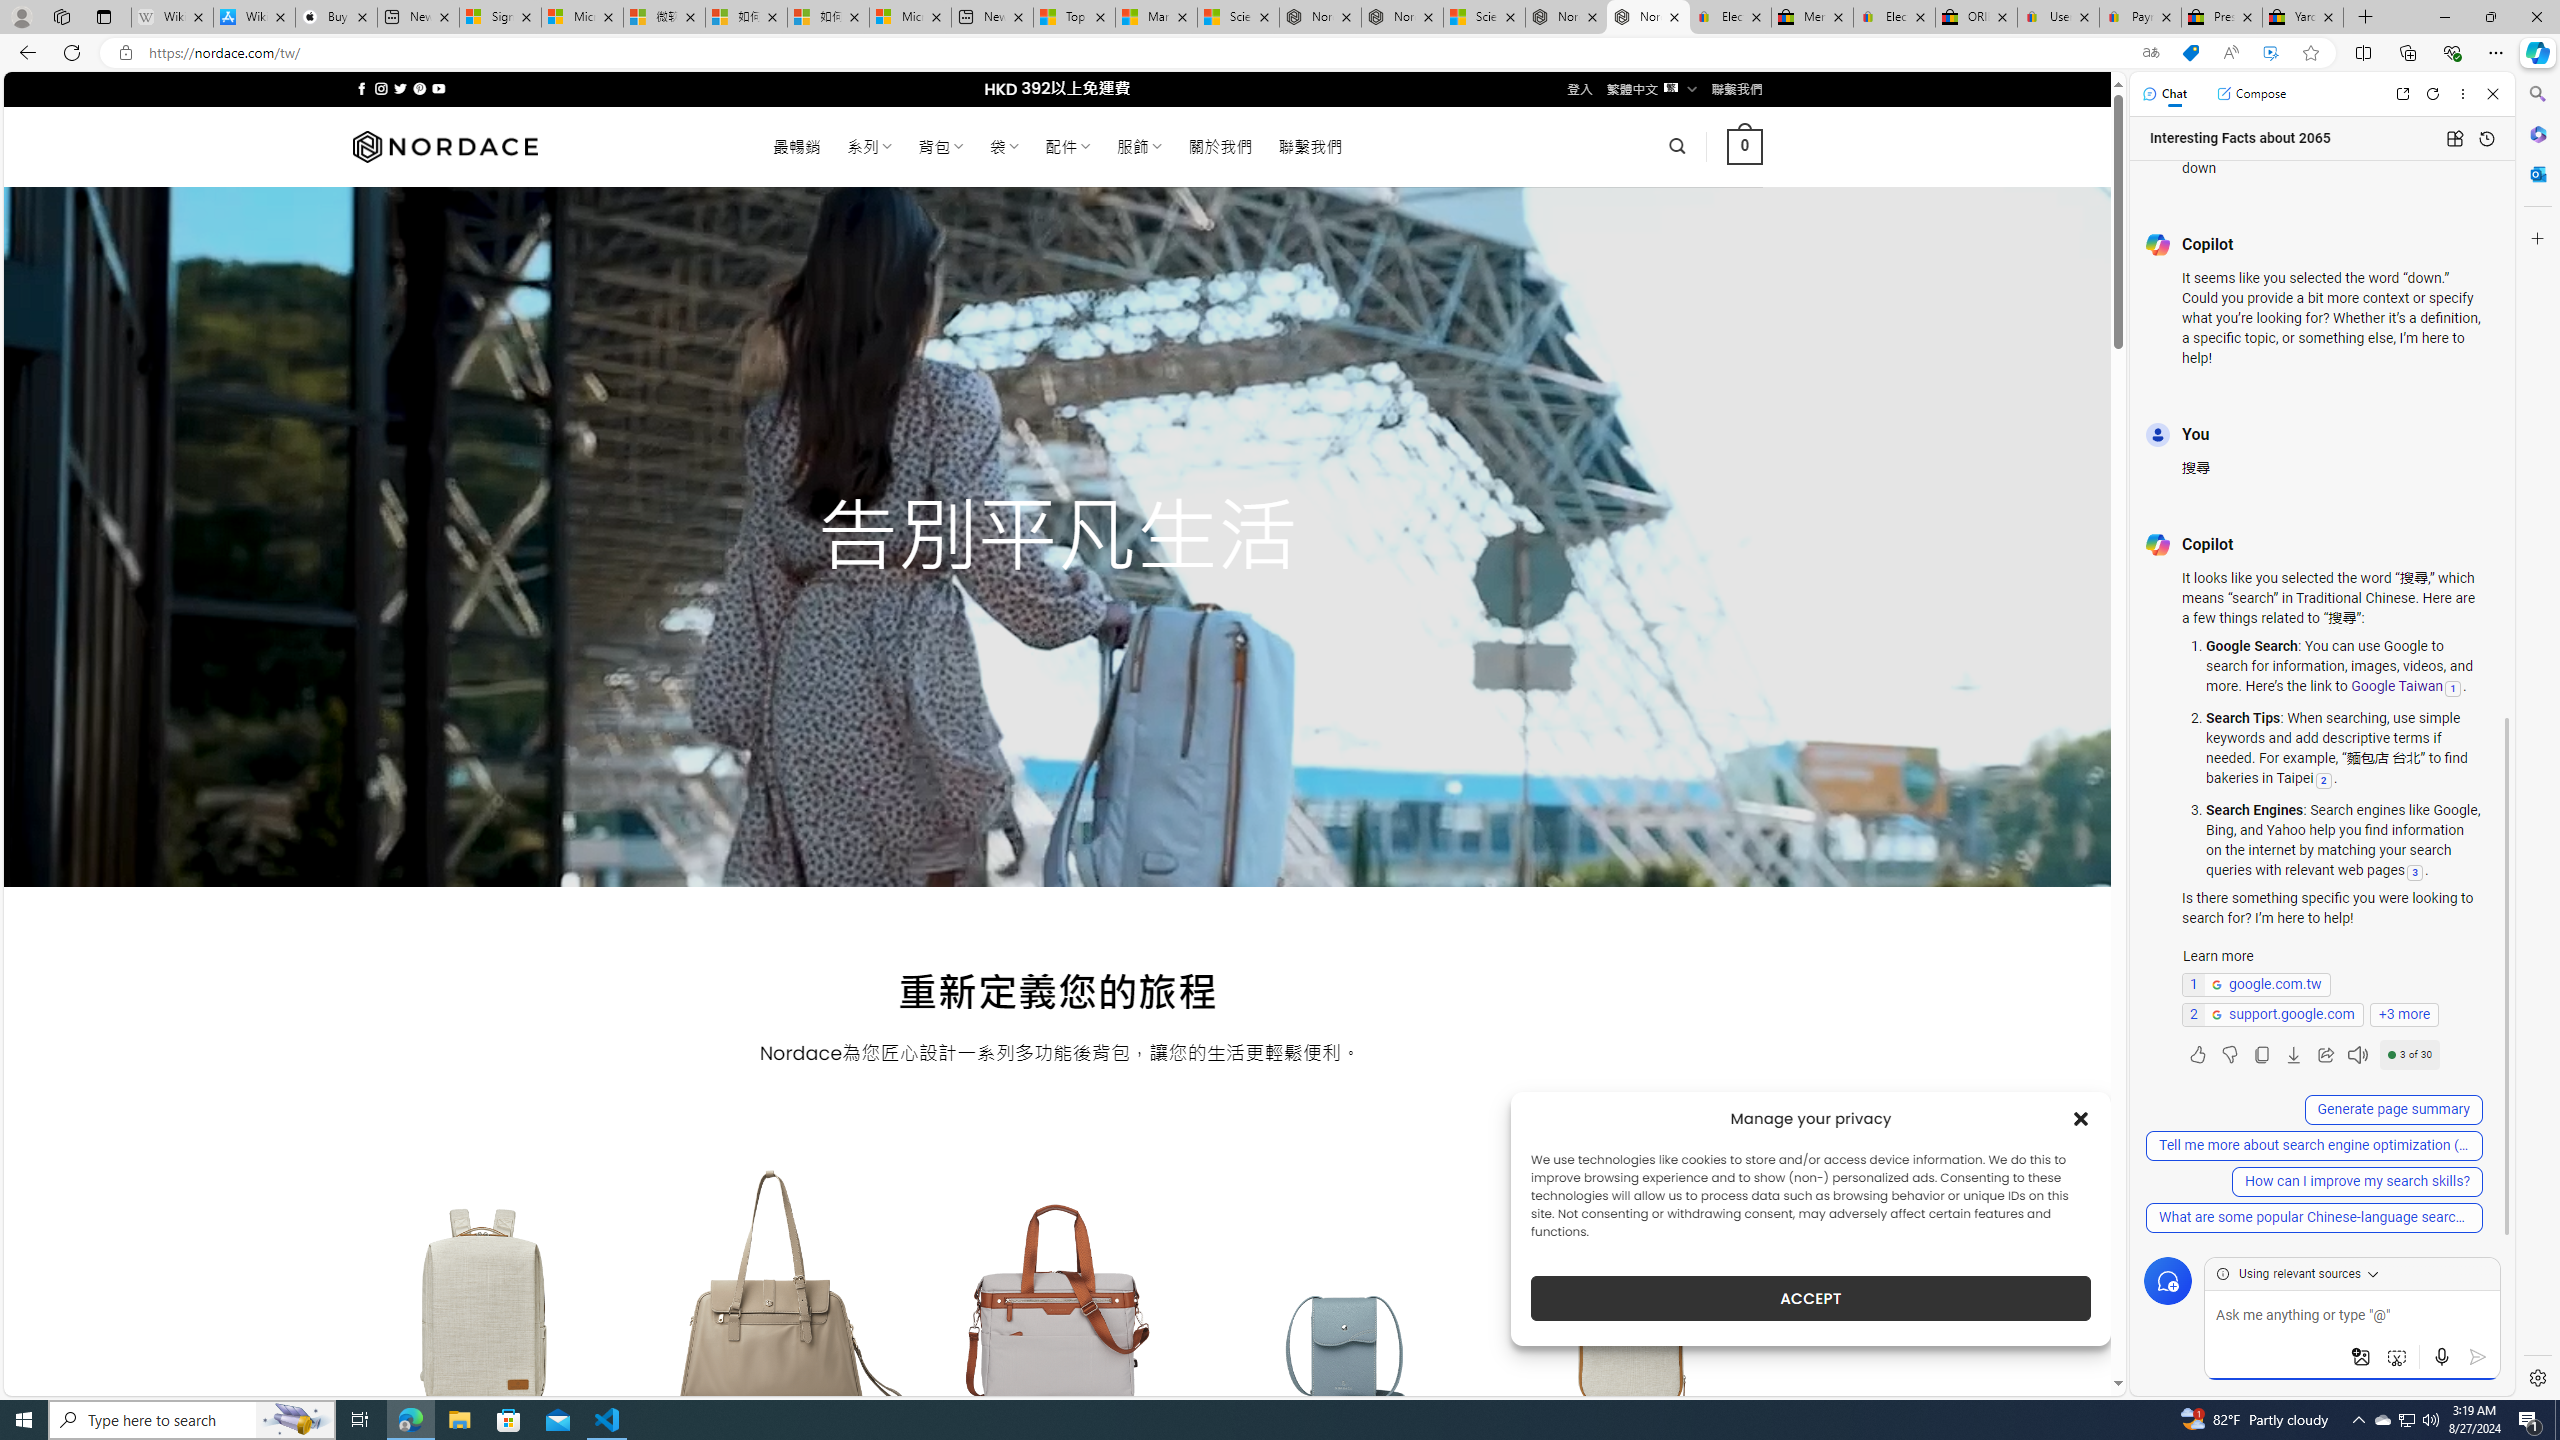  Describe the element at coordinates (172, 17) in the screenshot. I see `Wikipedia - Sleeping` at that location.